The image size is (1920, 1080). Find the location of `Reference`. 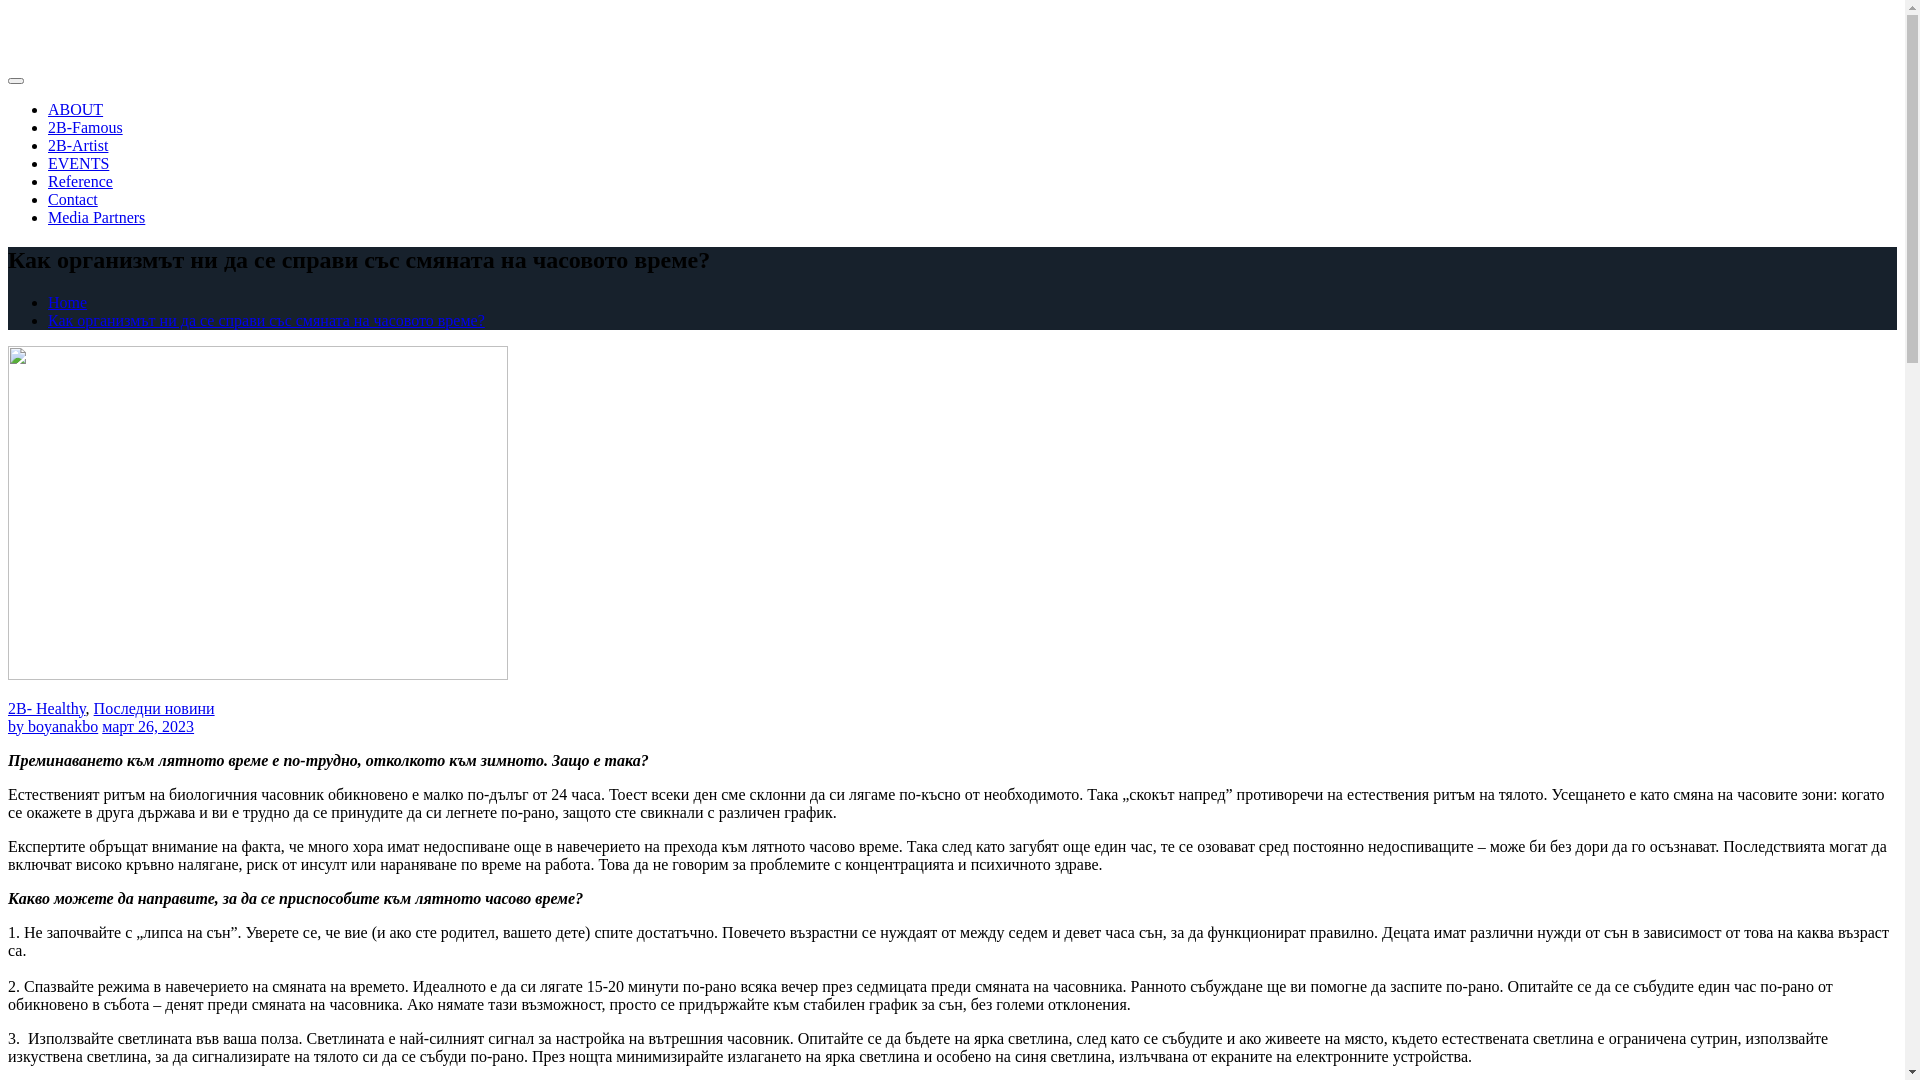

Reference is located at coordinates (80, 182).